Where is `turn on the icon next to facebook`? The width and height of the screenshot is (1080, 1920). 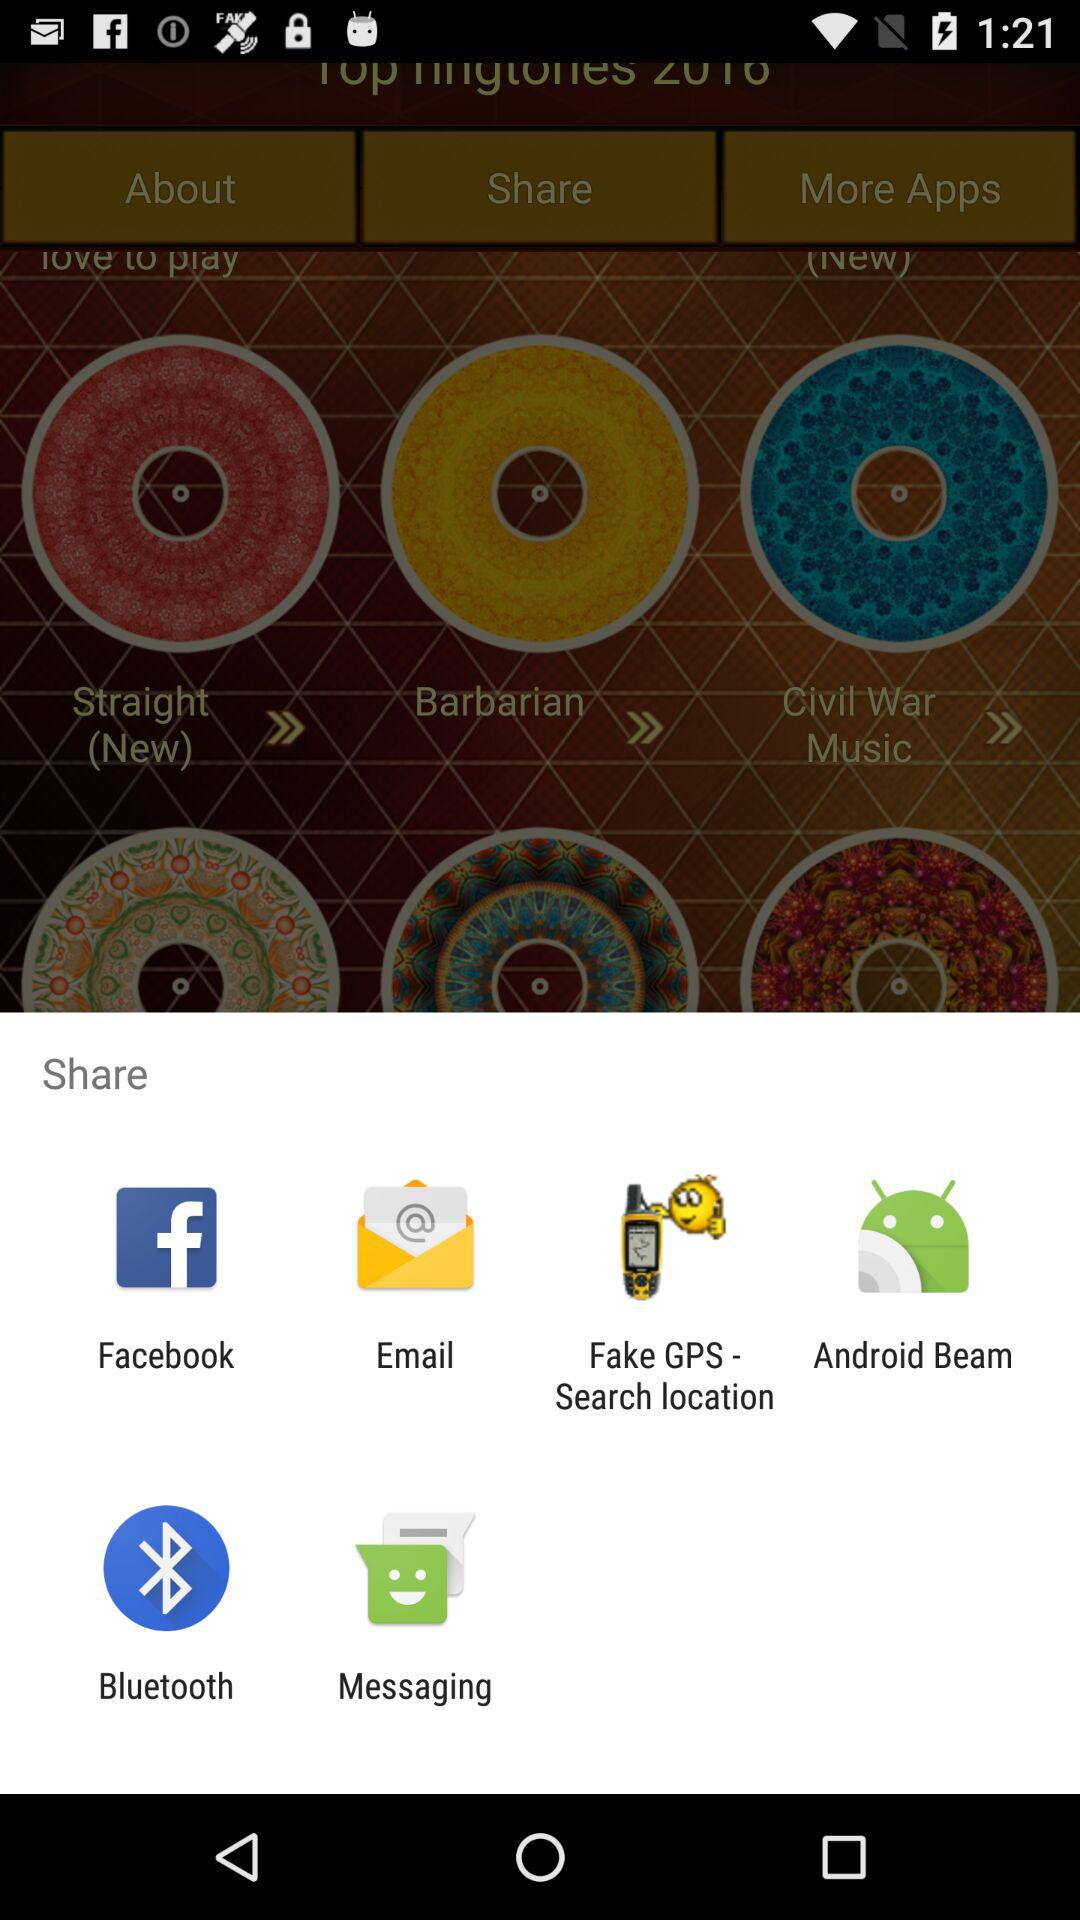 turn on the icon next to facebook is located at coordinates (414, 1375).